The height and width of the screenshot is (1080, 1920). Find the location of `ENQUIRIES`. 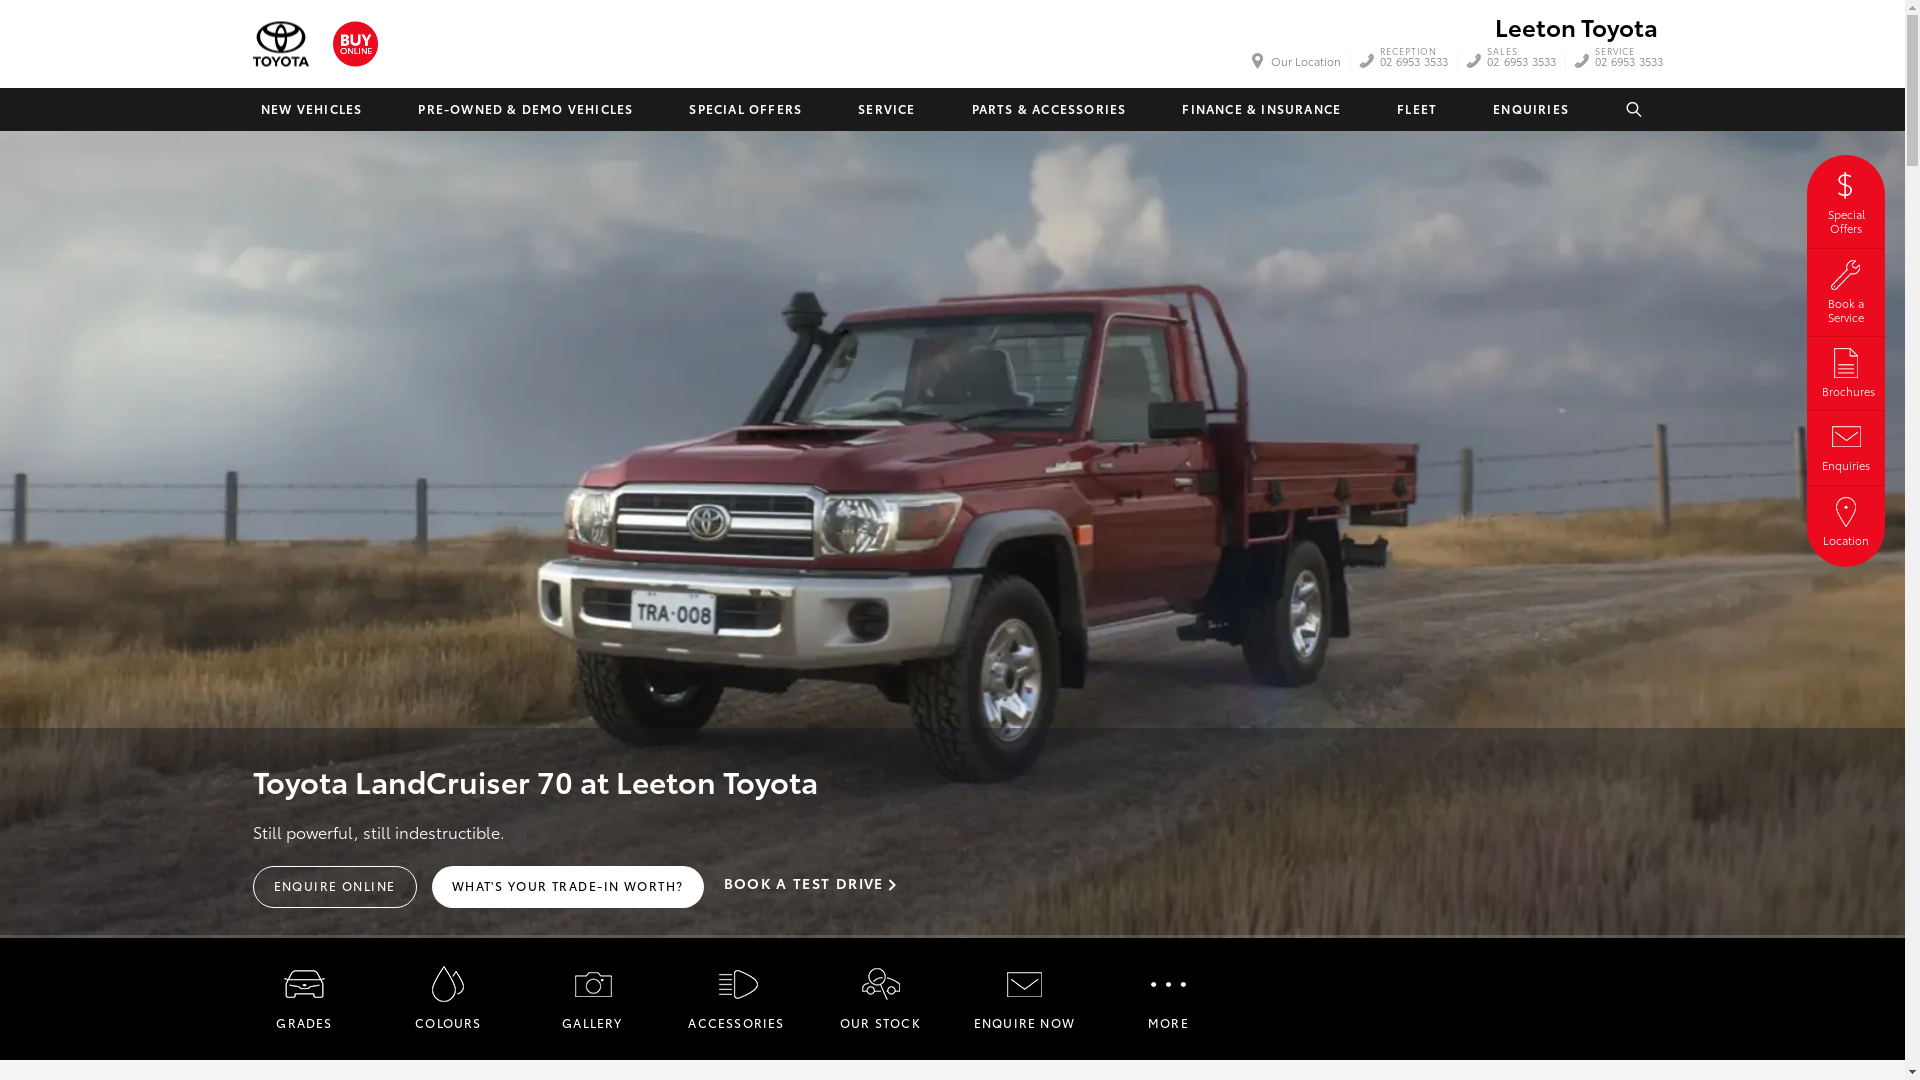

ENQUIRIES is located at coordinates (1531, 110).